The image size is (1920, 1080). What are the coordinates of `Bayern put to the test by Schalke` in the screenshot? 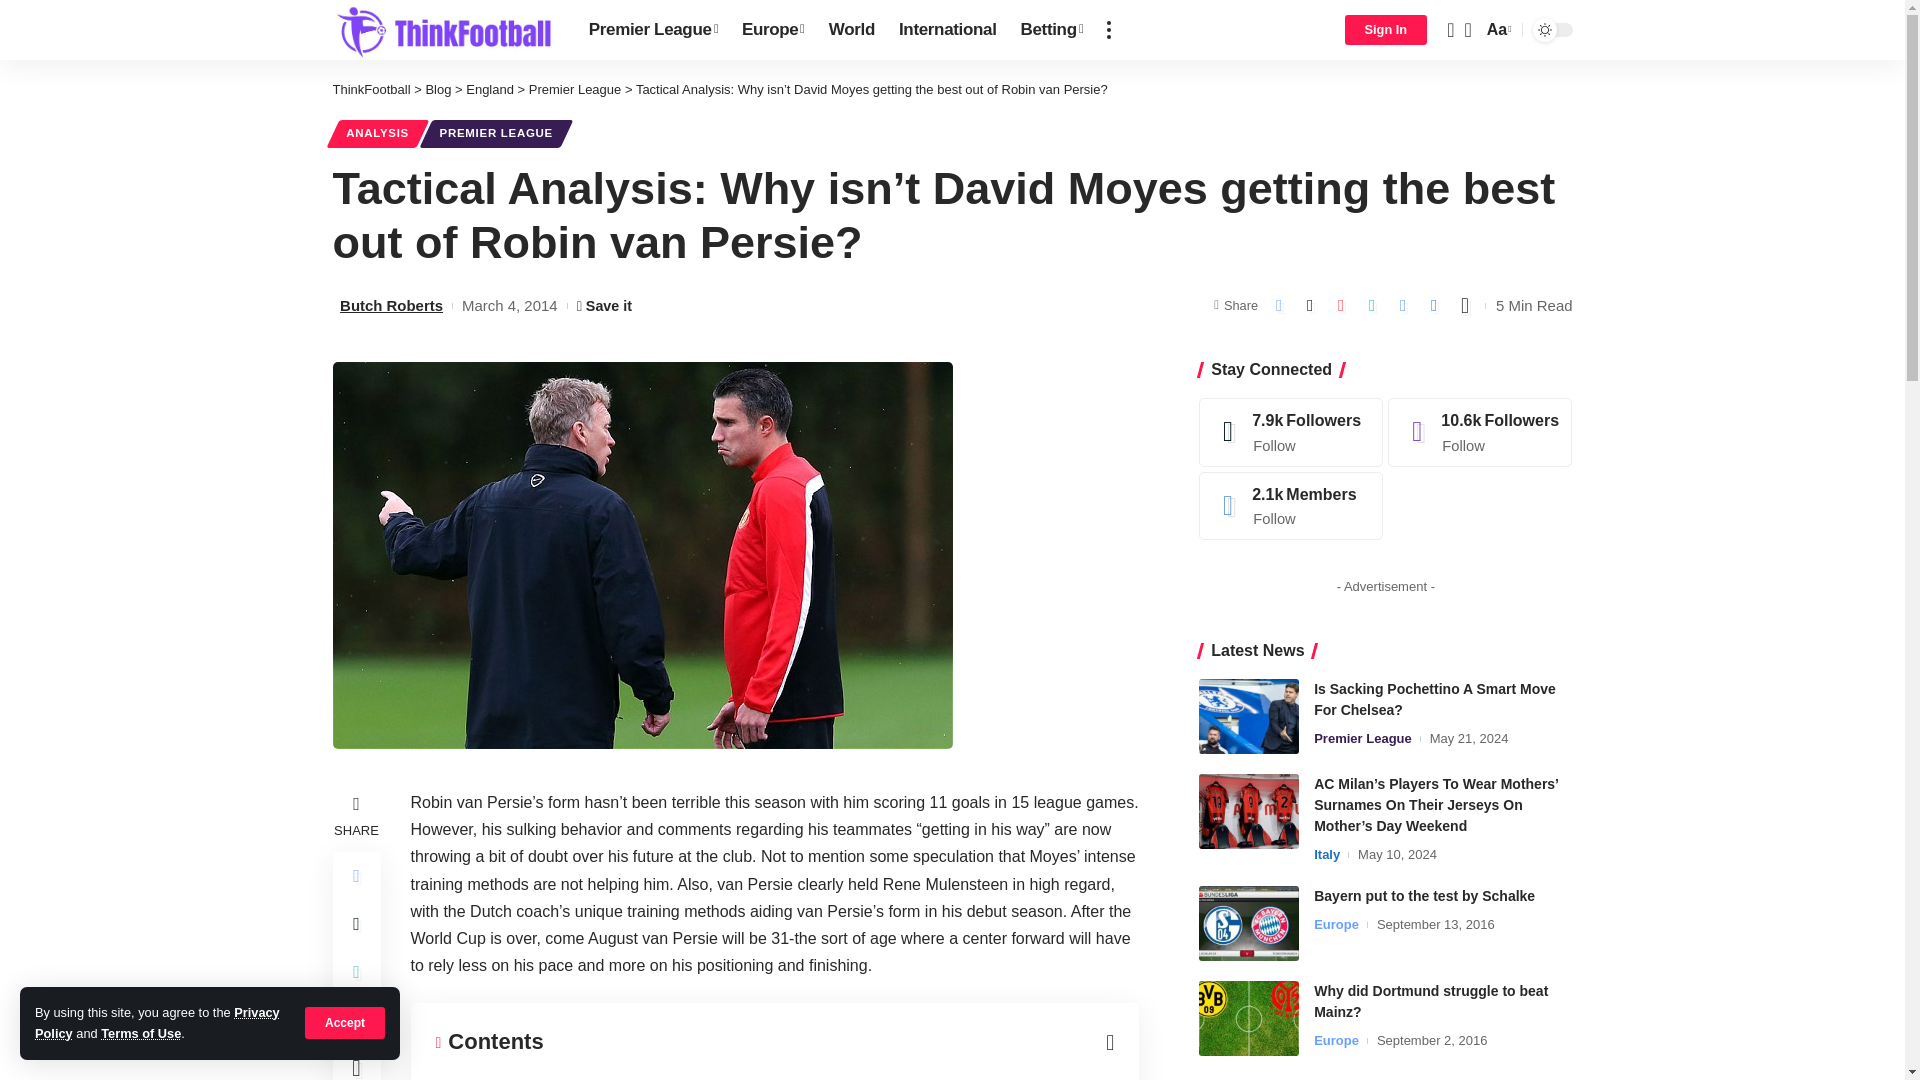 It's located at (1248, 923).